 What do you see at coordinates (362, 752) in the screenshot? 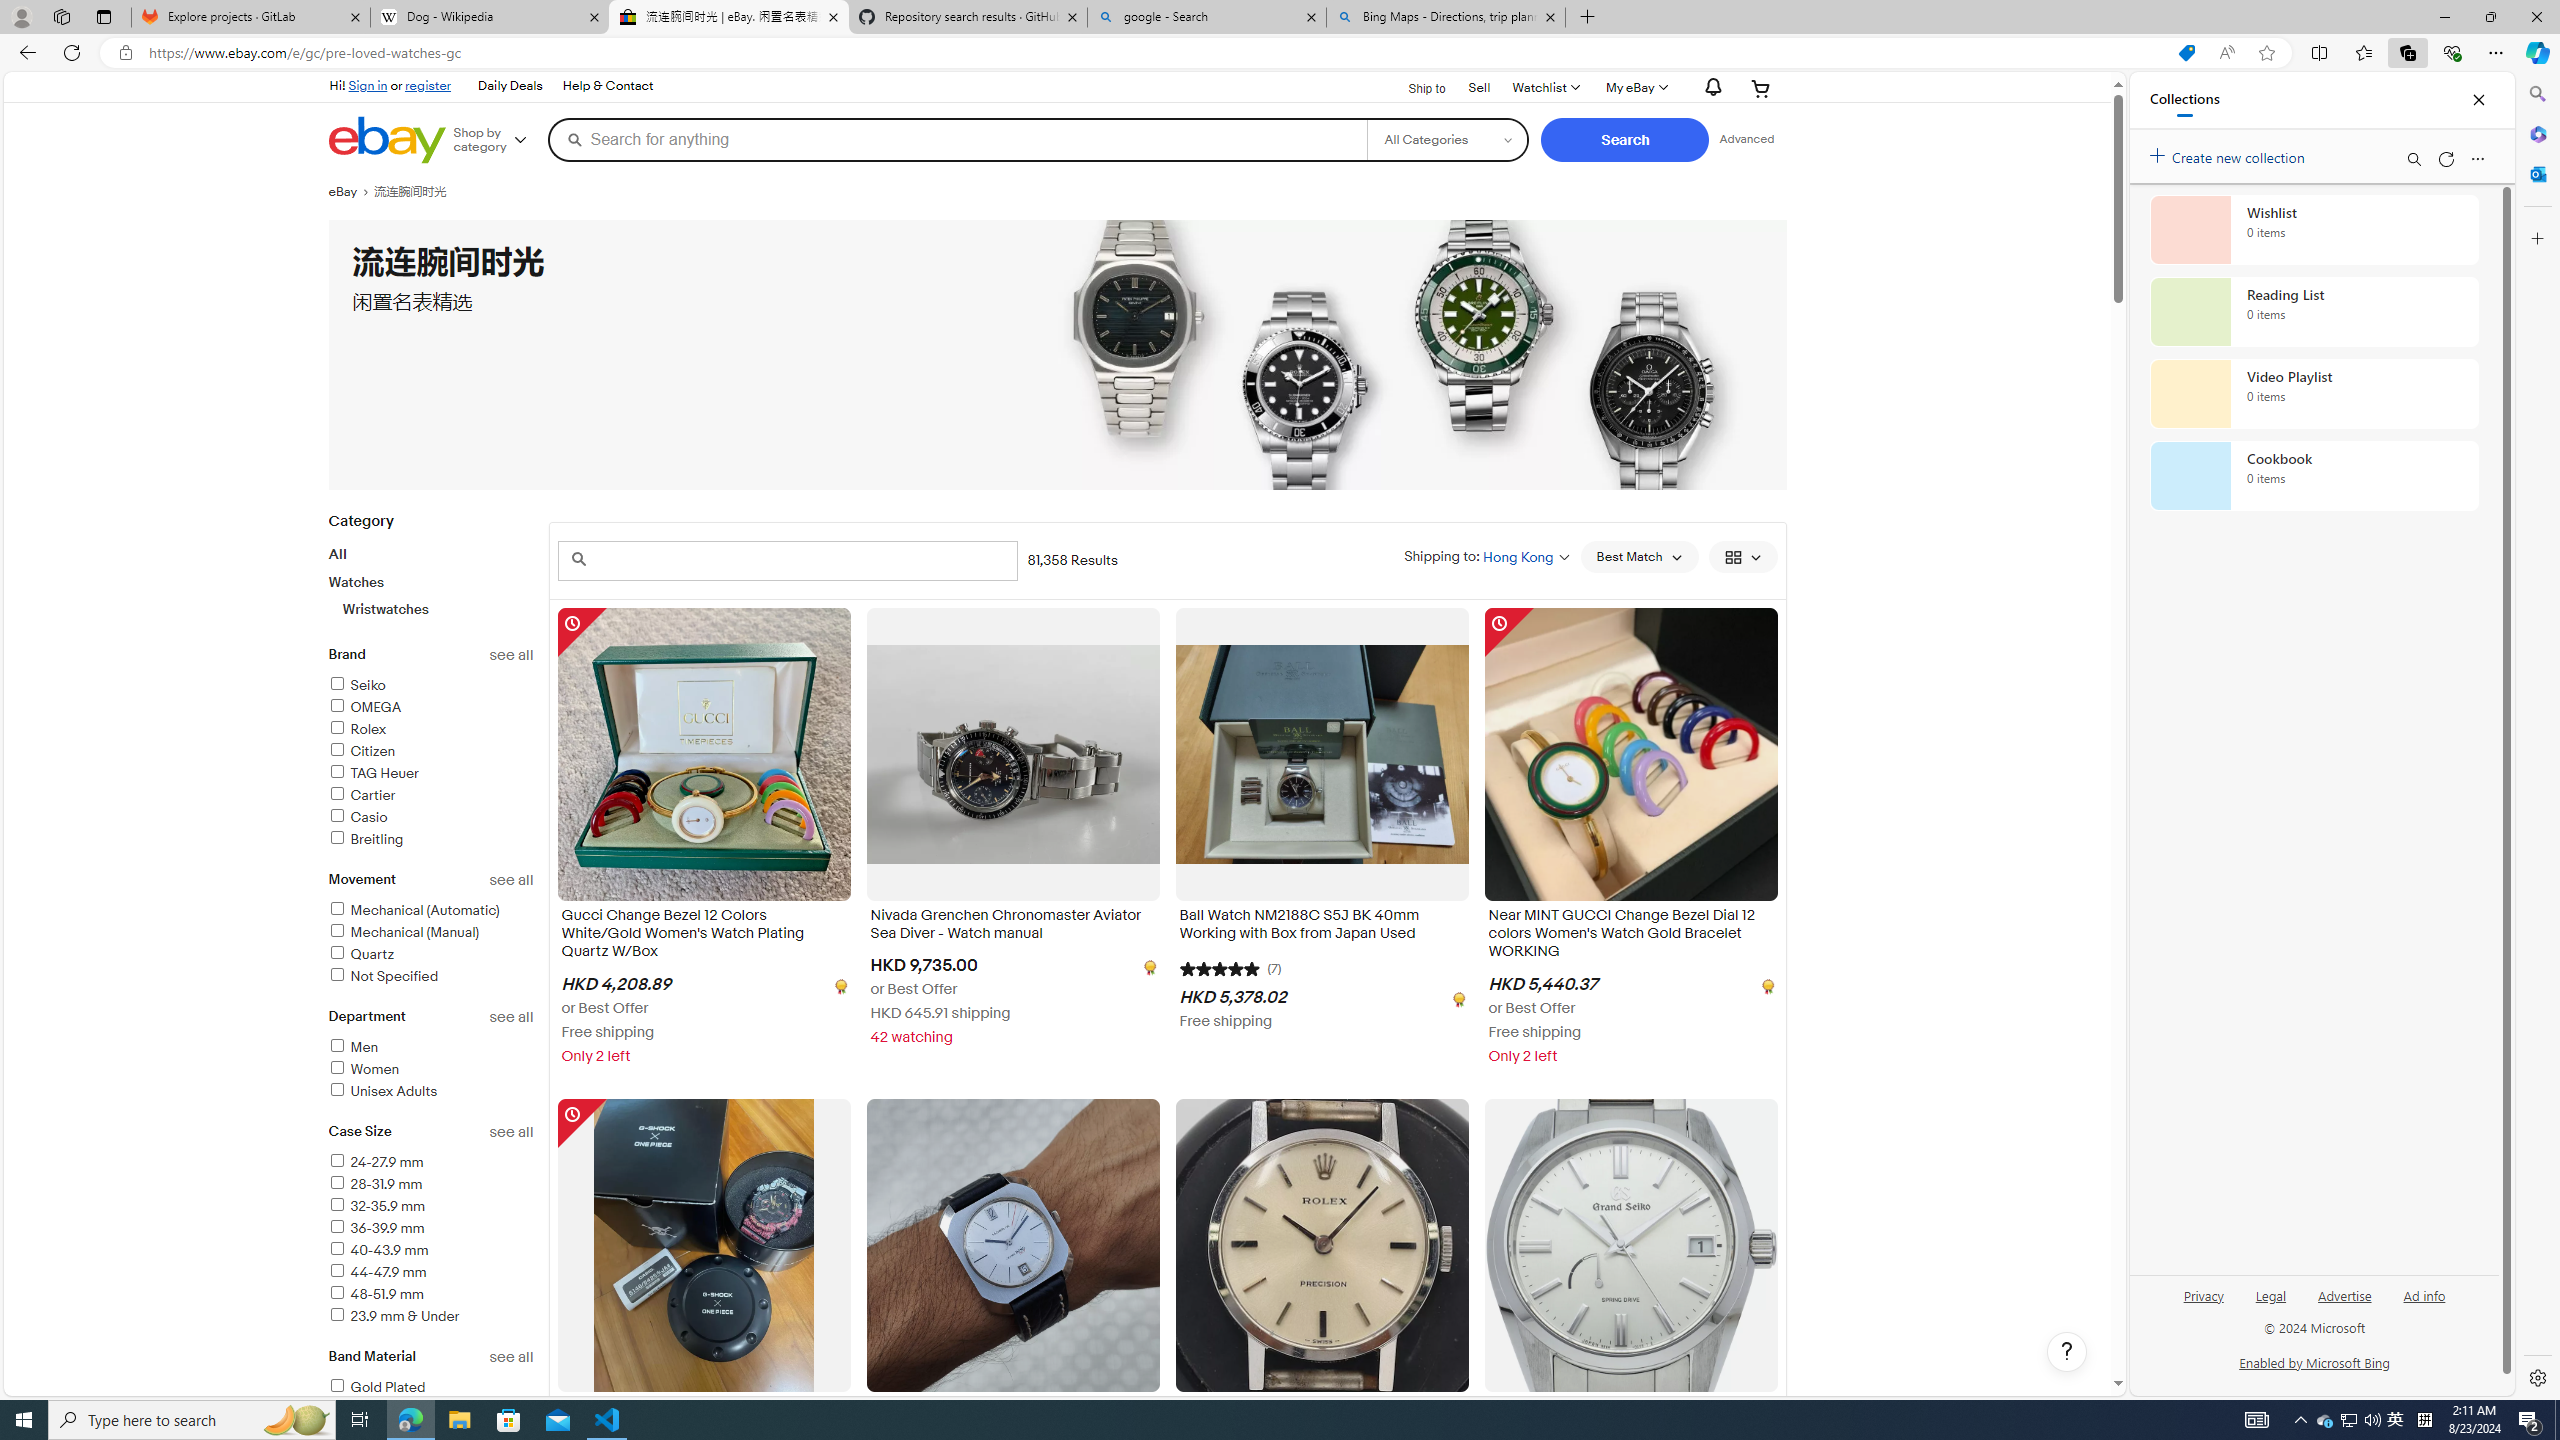
I see `Citizen` at bounding box center [362, 752].